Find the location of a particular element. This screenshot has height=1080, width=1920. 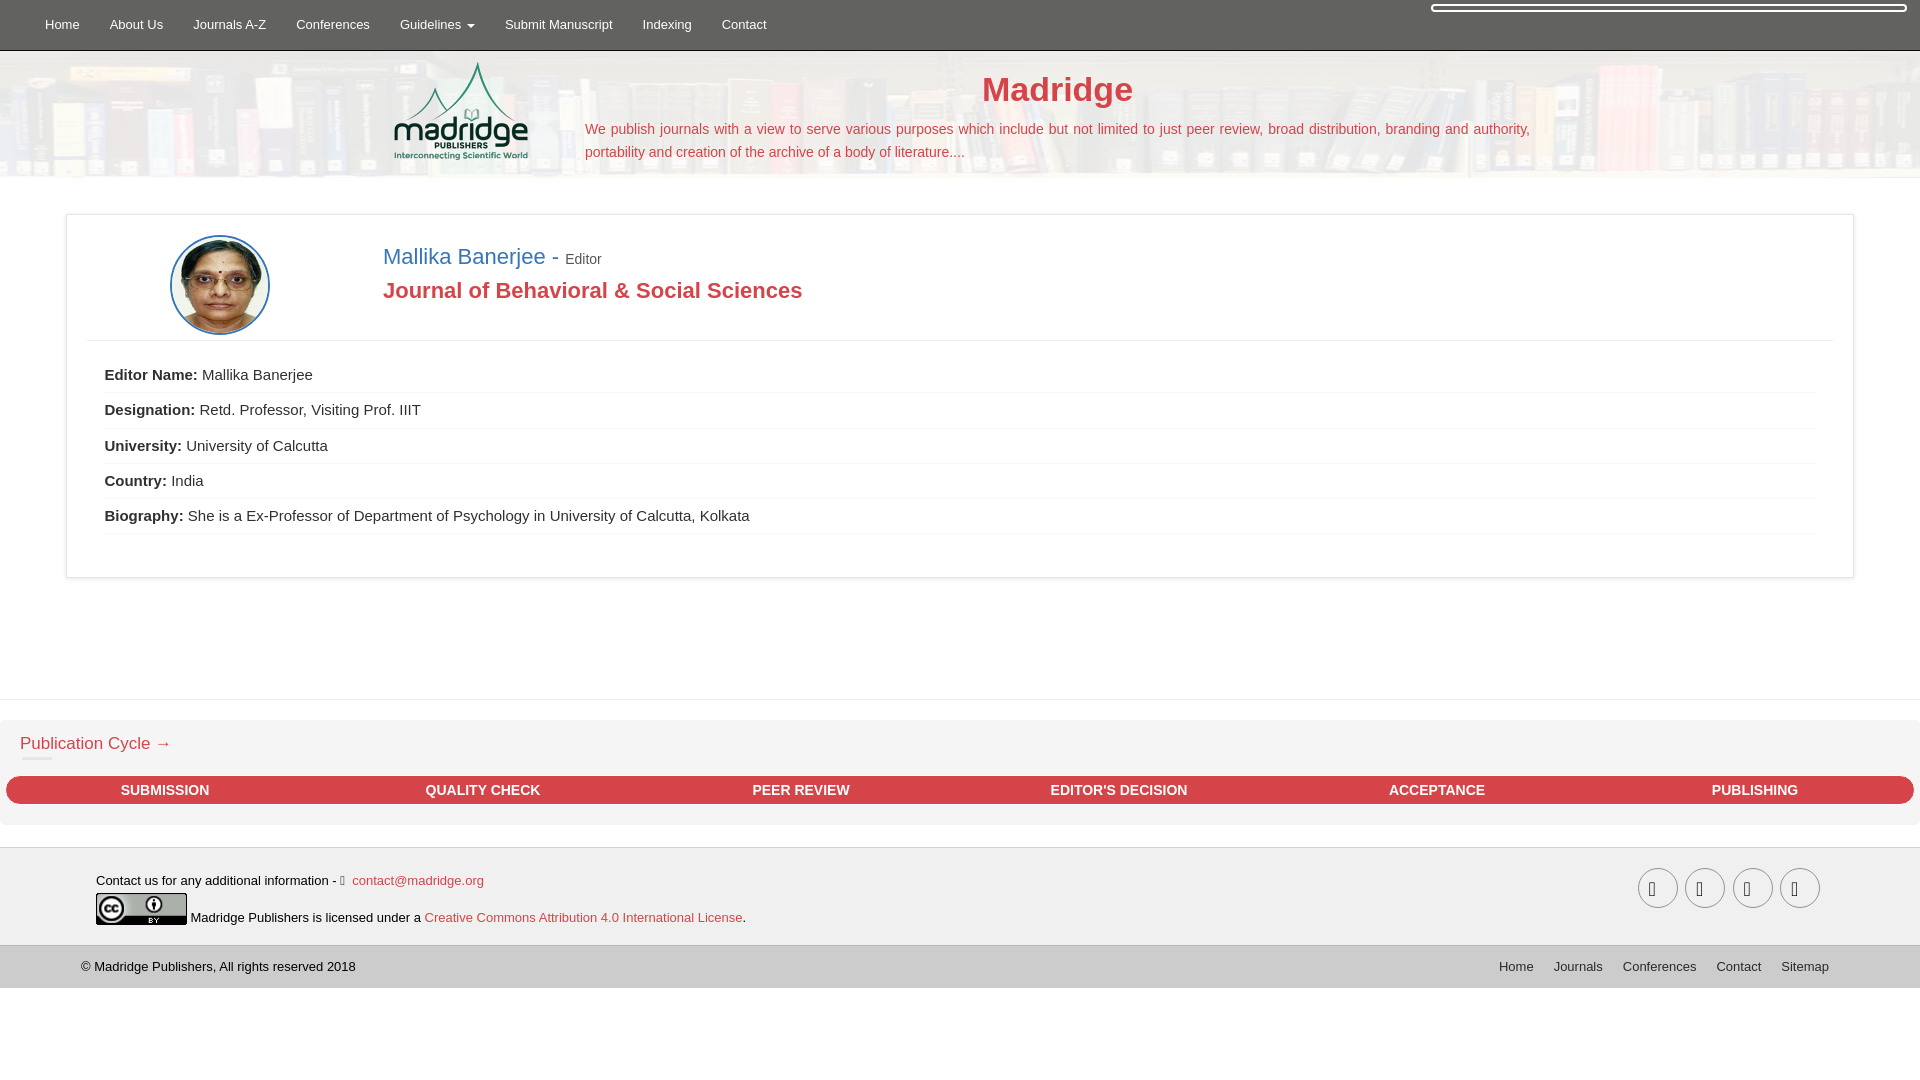

Contact is located at coordinates (744, 24).